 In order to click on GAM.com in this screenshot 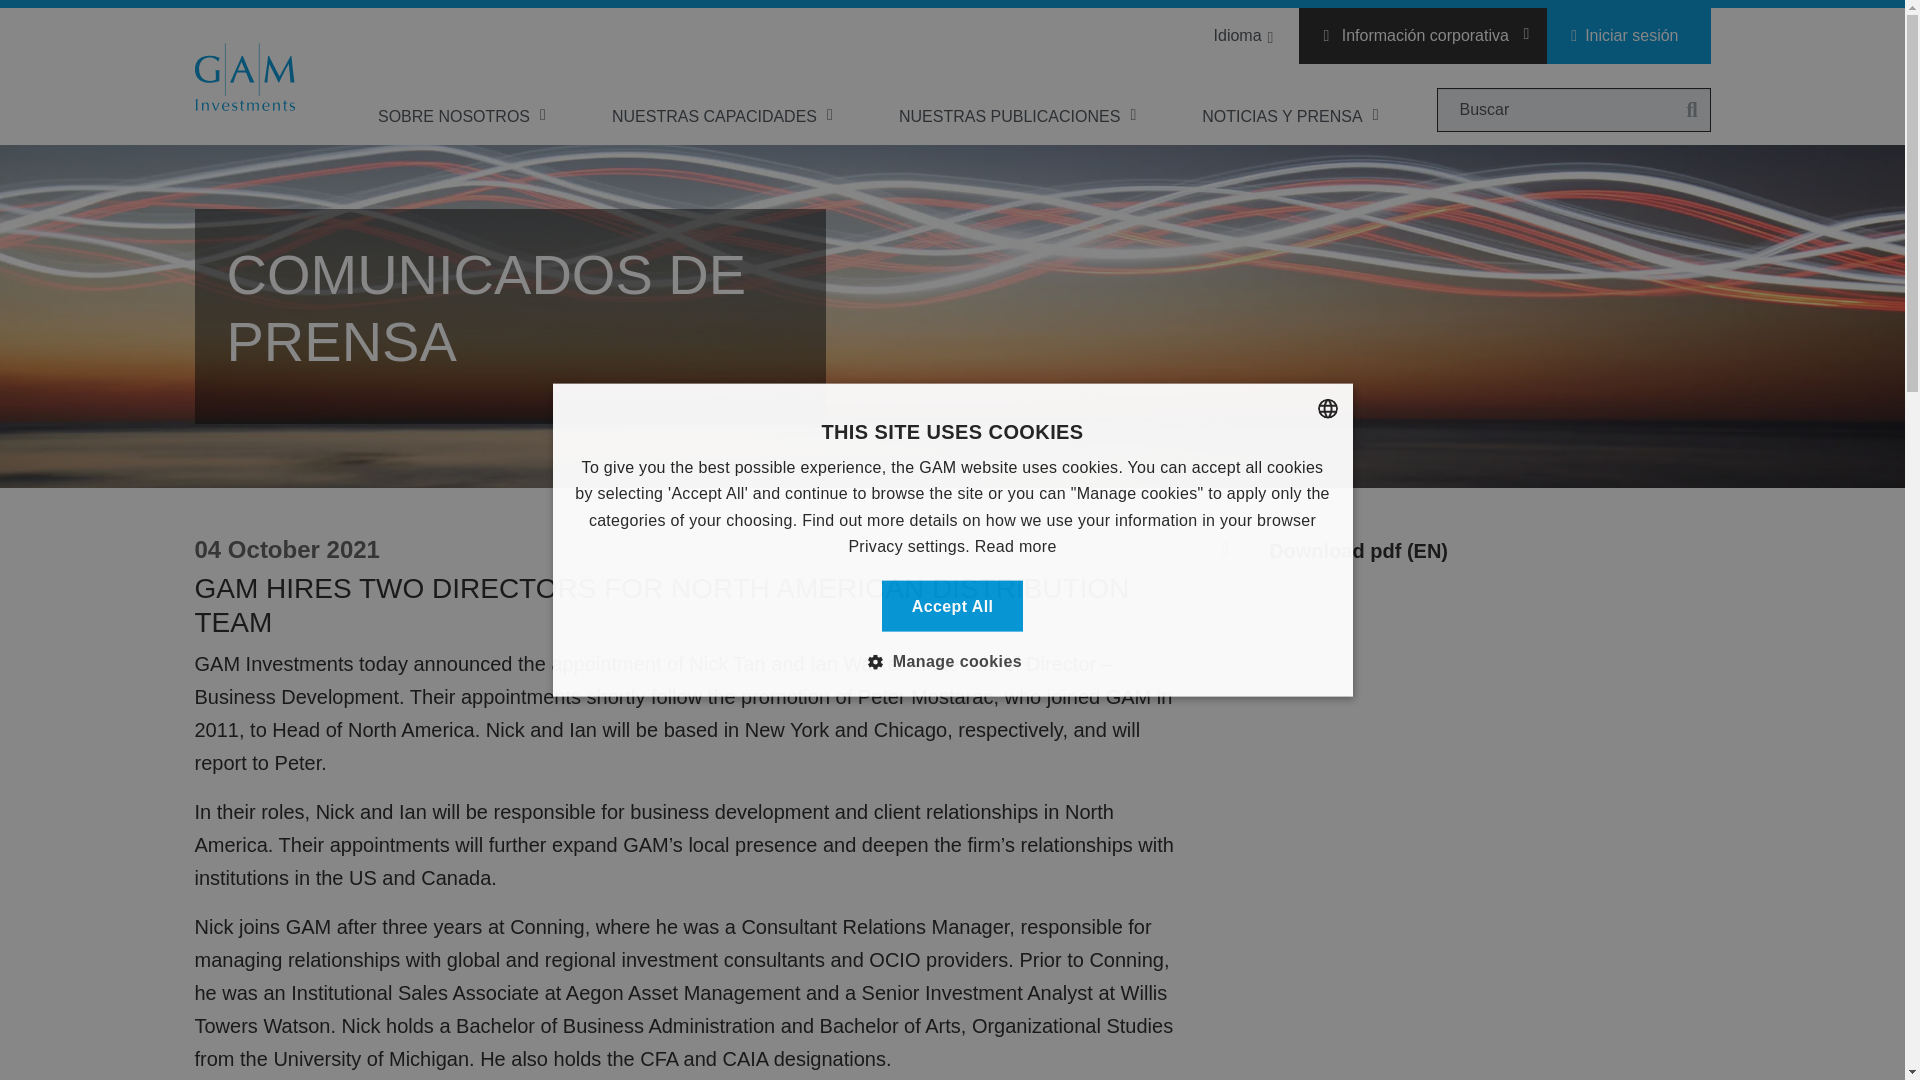, I will do `click(243, 77)`.